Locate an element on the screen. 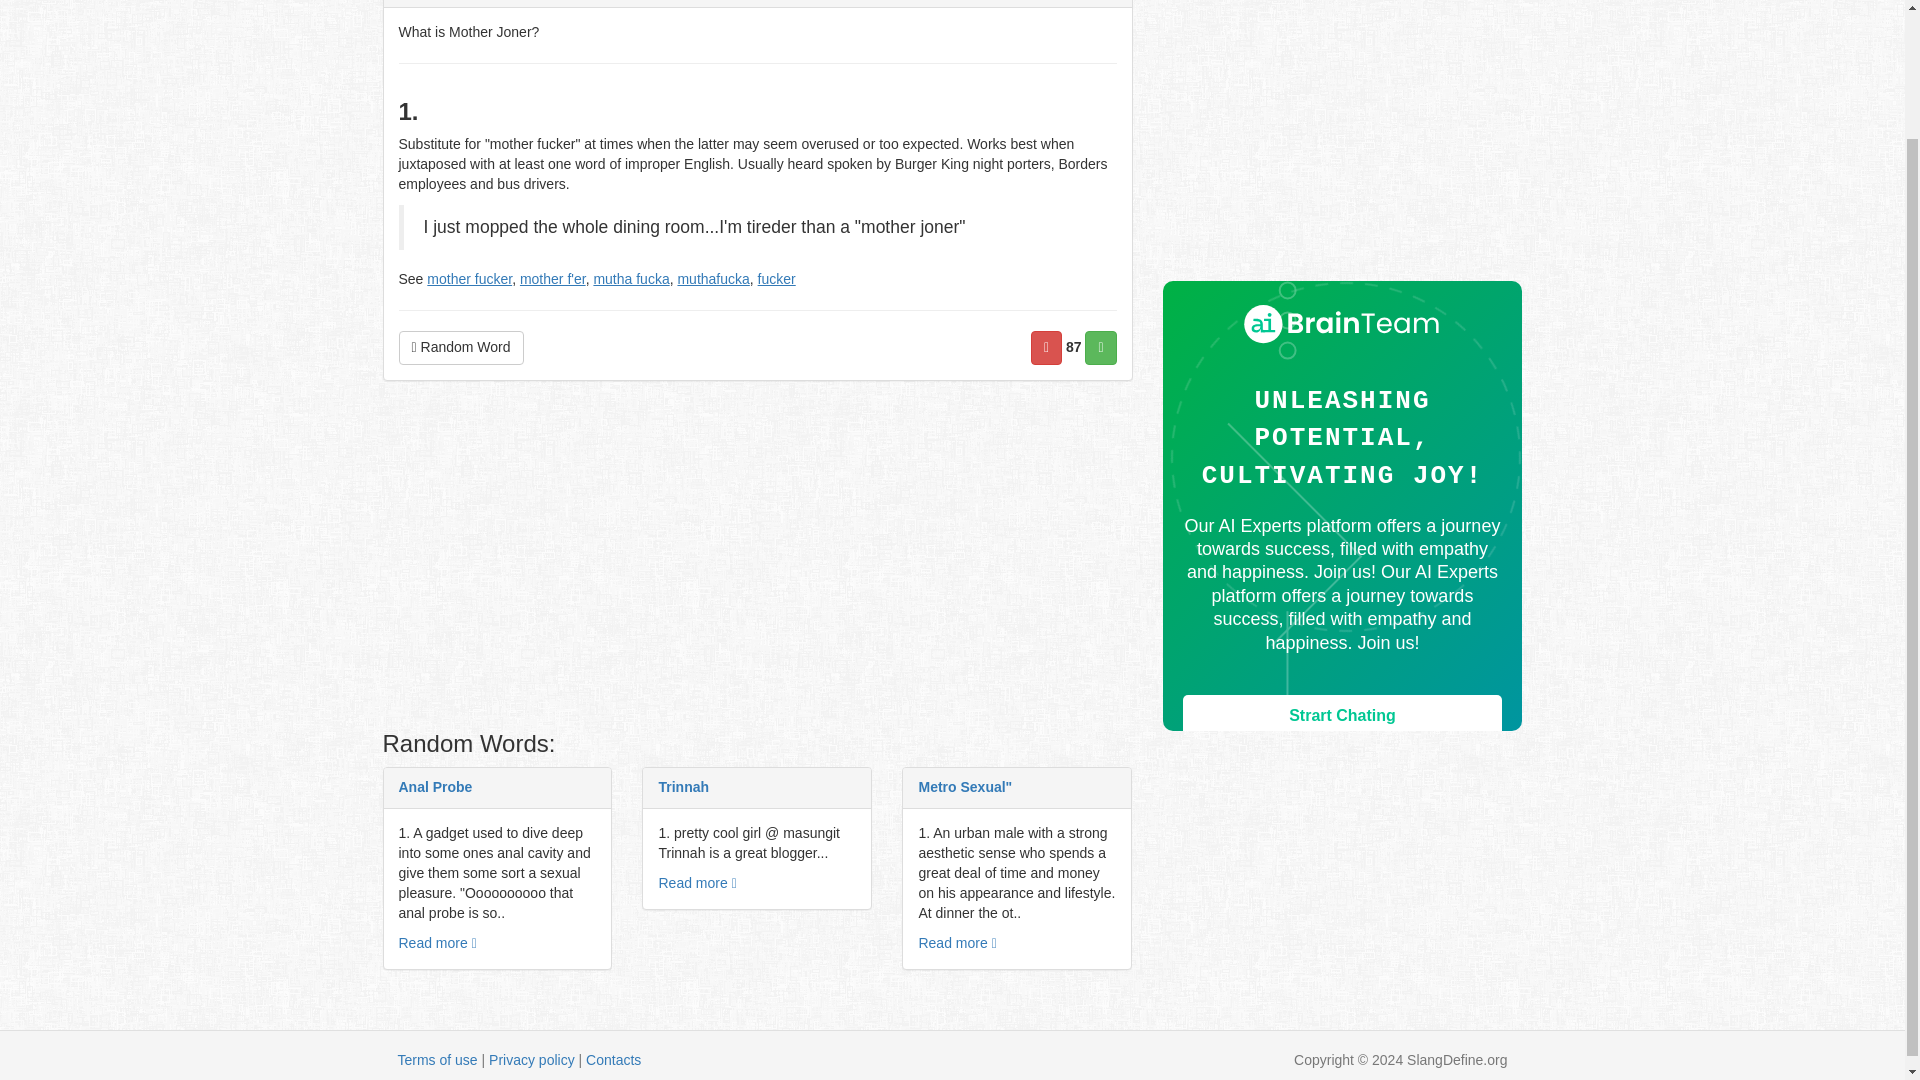 The width and height of the screenshot is (1920, 1080). Strart Chating is located at coordinates (1342, 716).